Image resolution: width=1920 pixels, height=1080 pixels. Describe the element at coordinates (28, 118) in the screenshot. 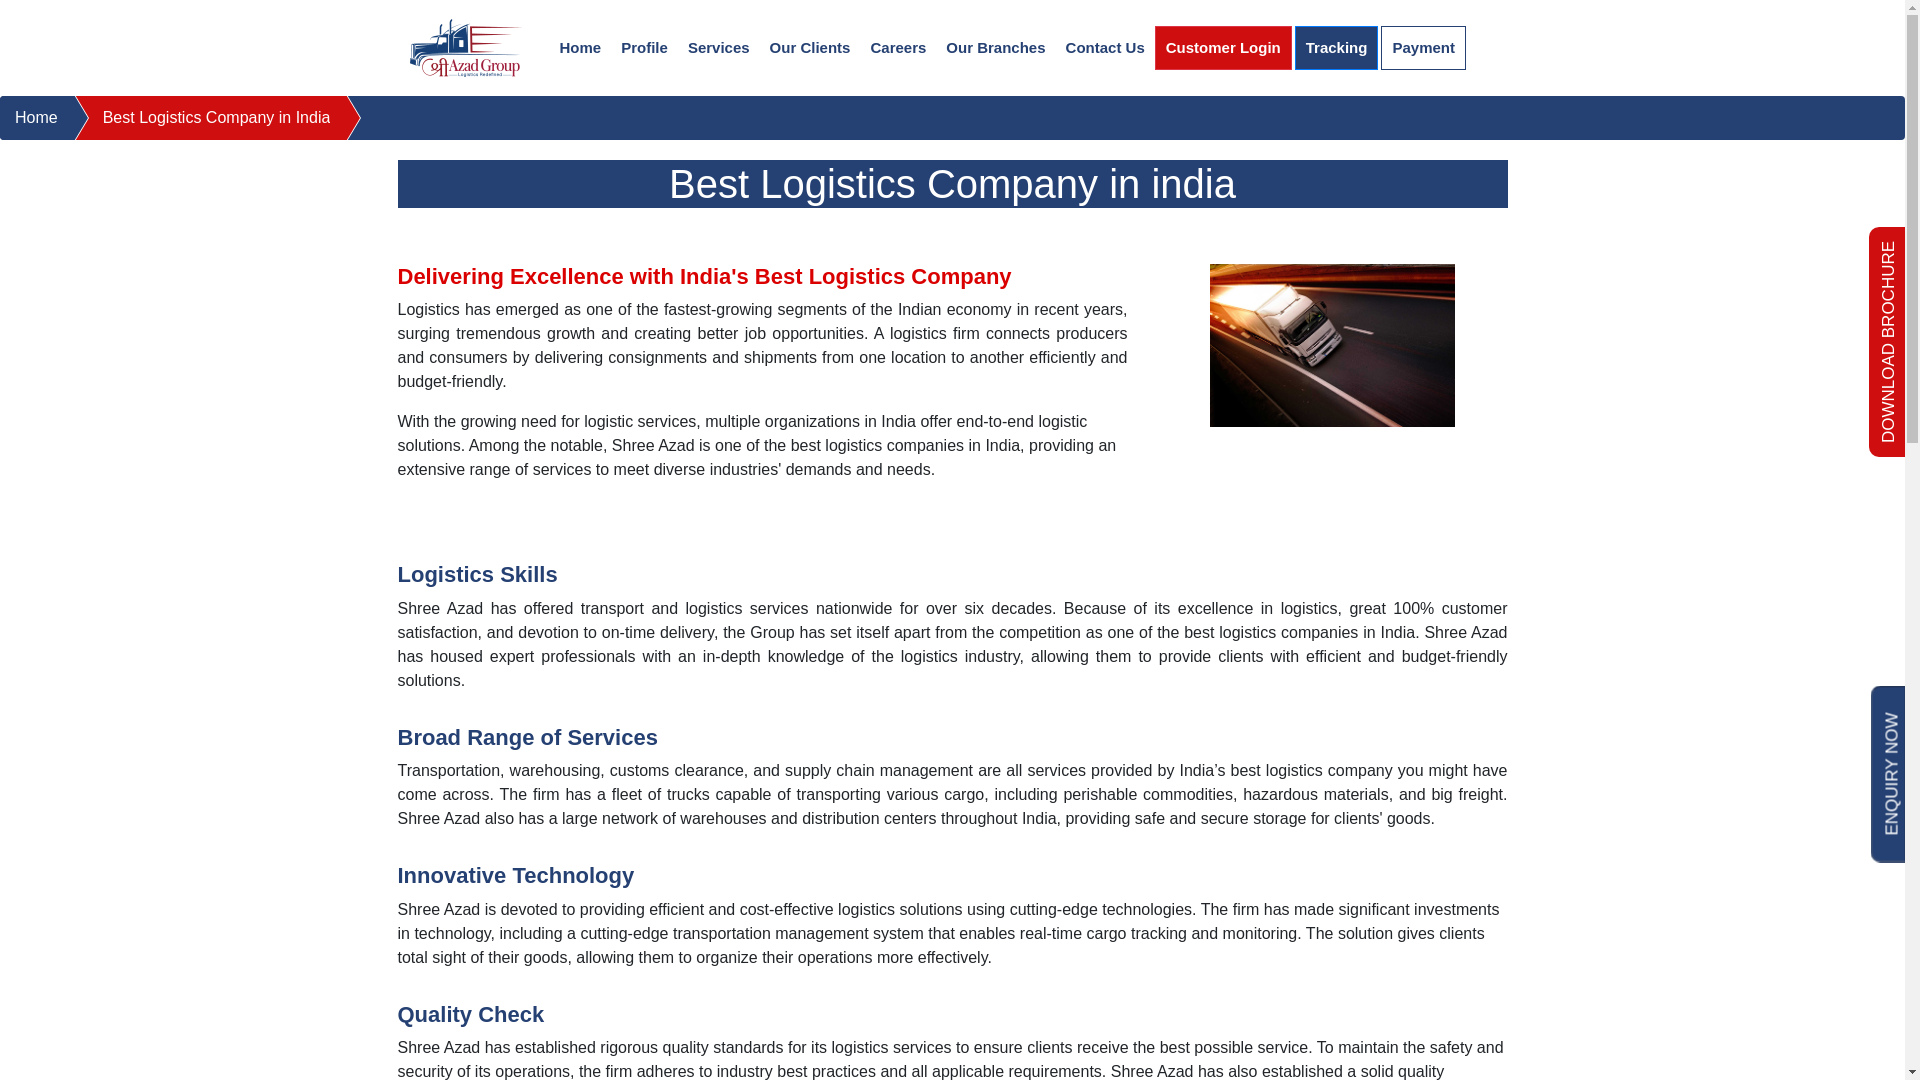

I see `Home` at that location.